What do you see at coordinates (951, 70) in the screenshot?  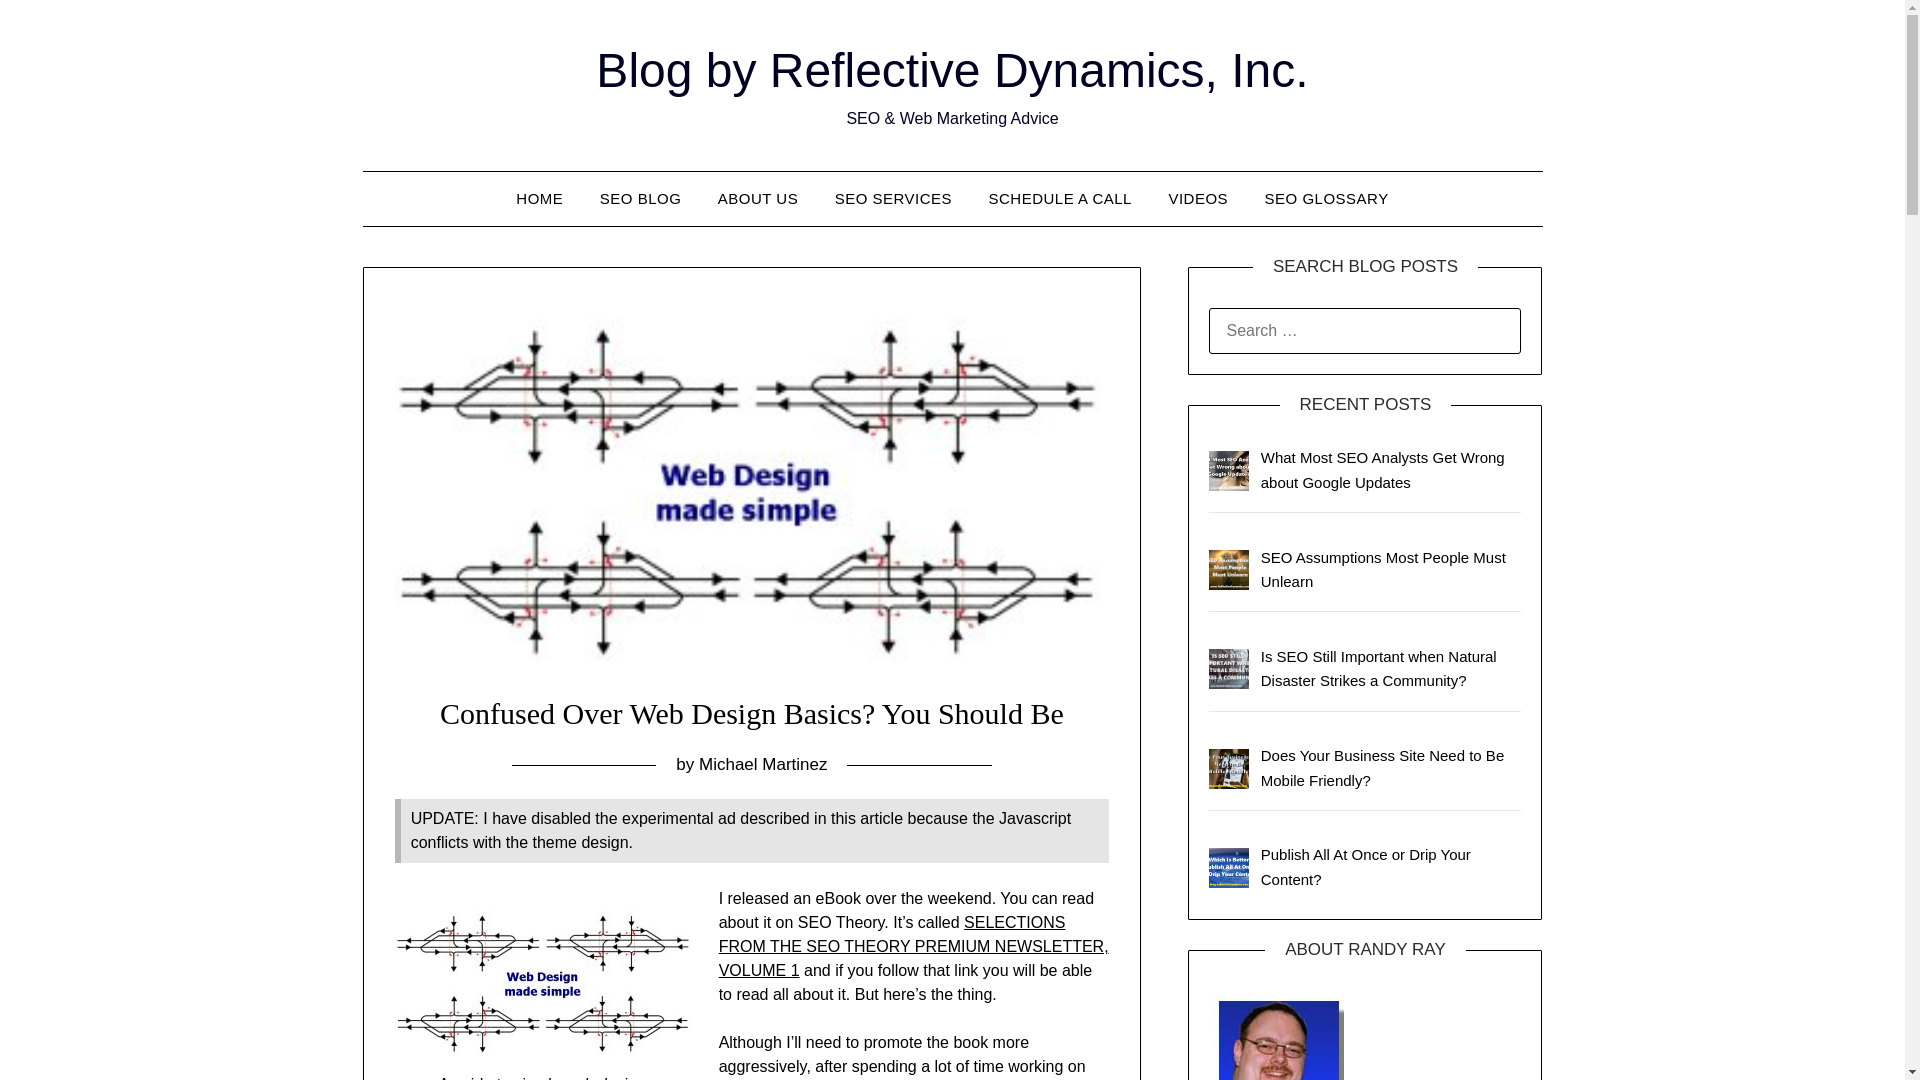 I see `Blog by Reflective Dynamics, Inc.` at bounding box center [951, 70].